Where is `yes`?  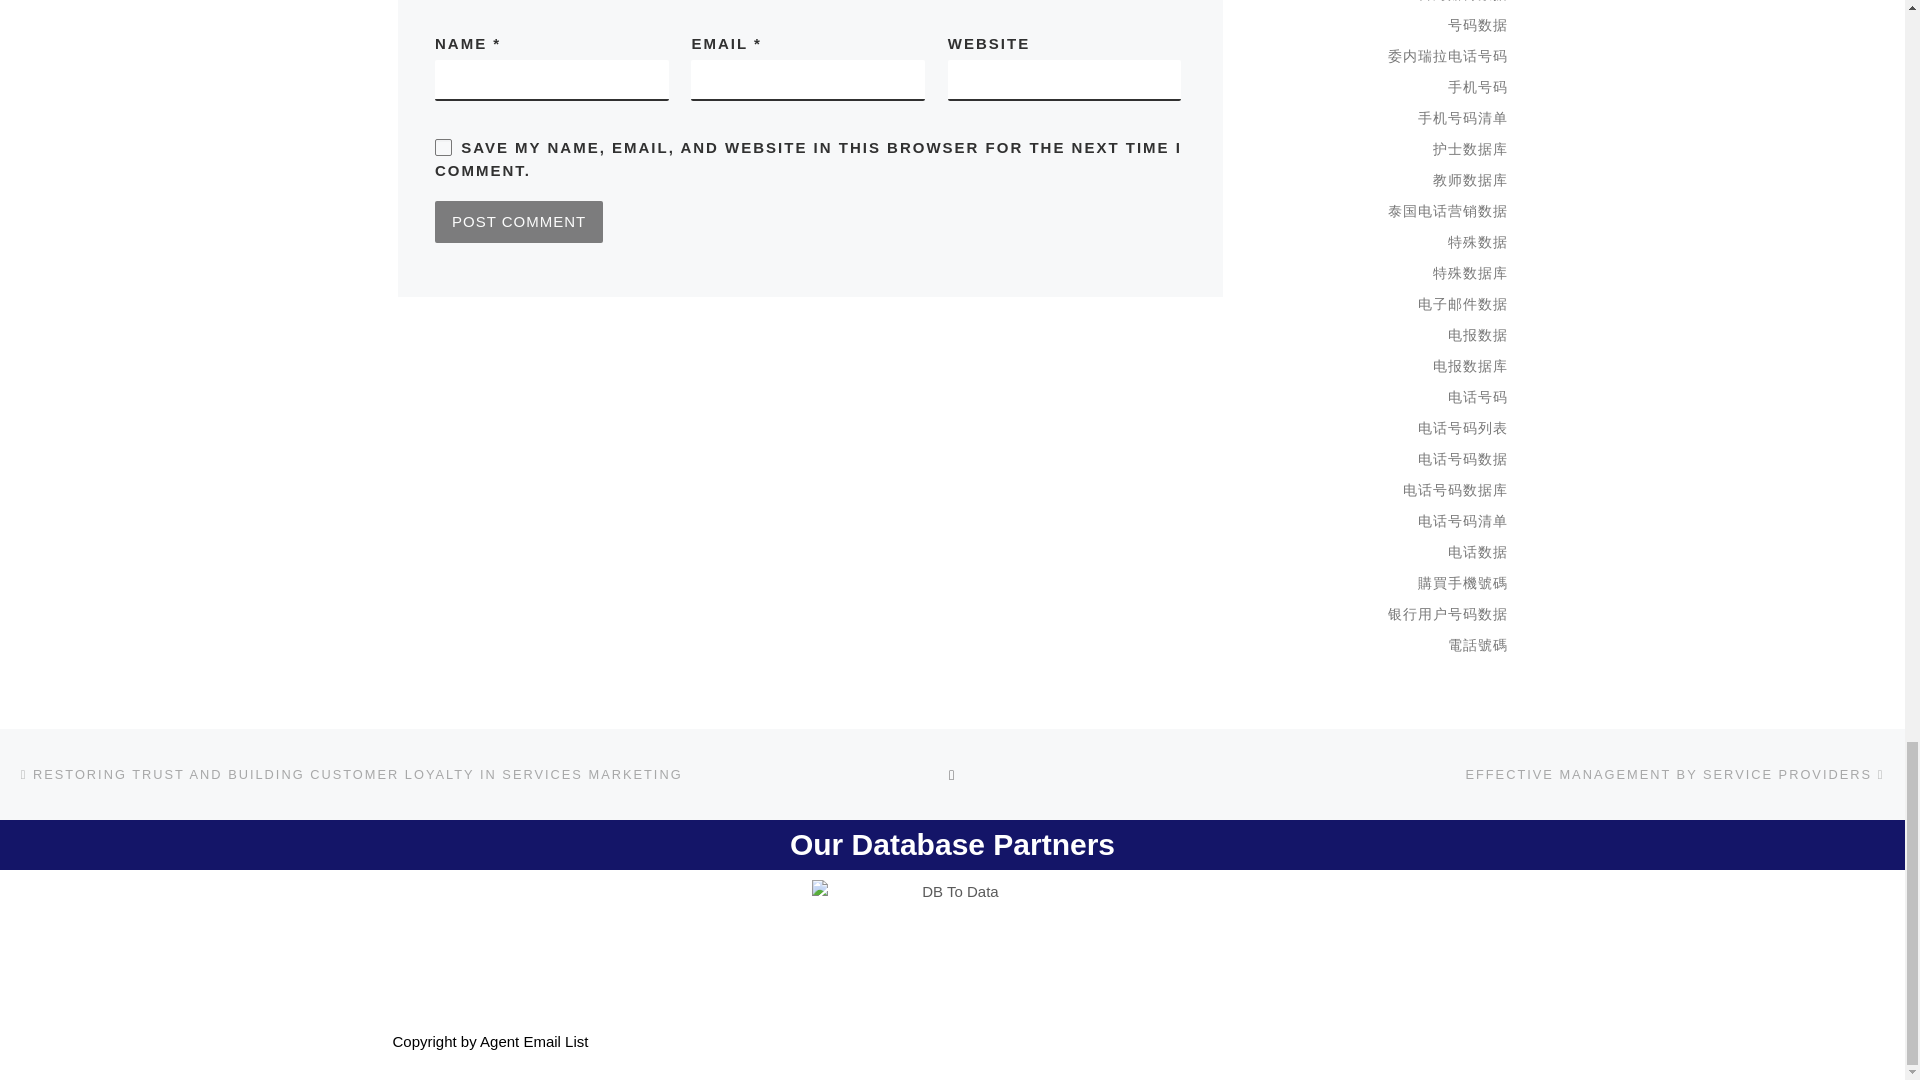
yes is located at coordinates (443, 147).